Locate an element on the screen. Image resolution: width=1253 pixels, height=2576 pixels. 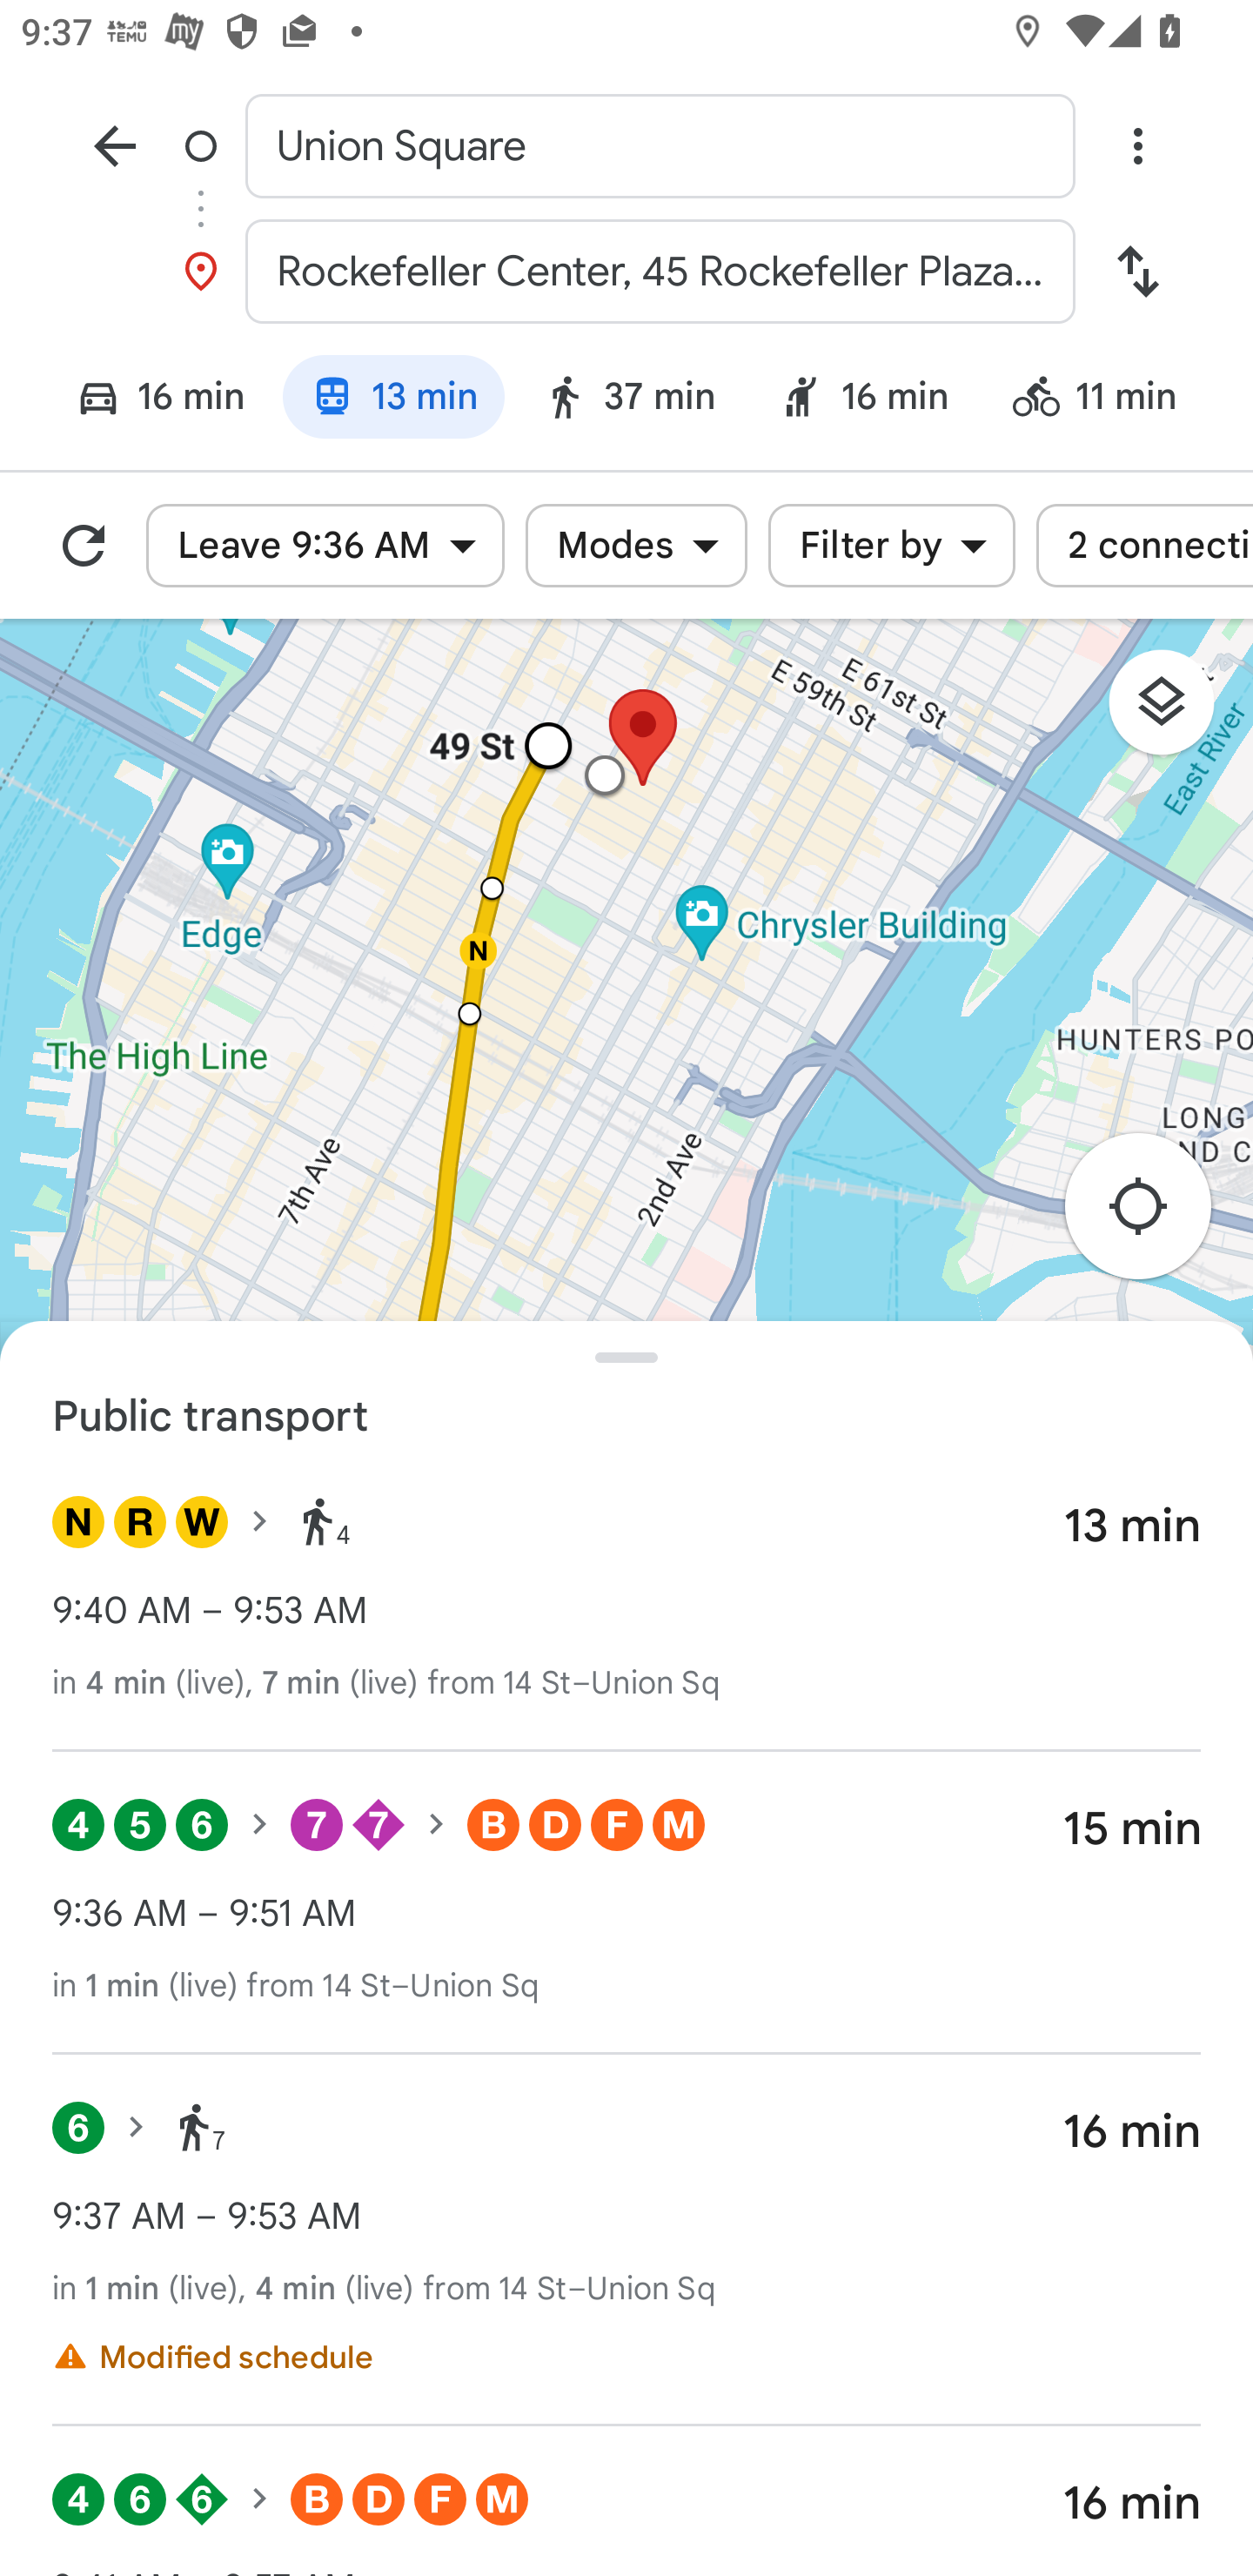
Ride service: 16 min 16 min is located at coordinates (864, 401).